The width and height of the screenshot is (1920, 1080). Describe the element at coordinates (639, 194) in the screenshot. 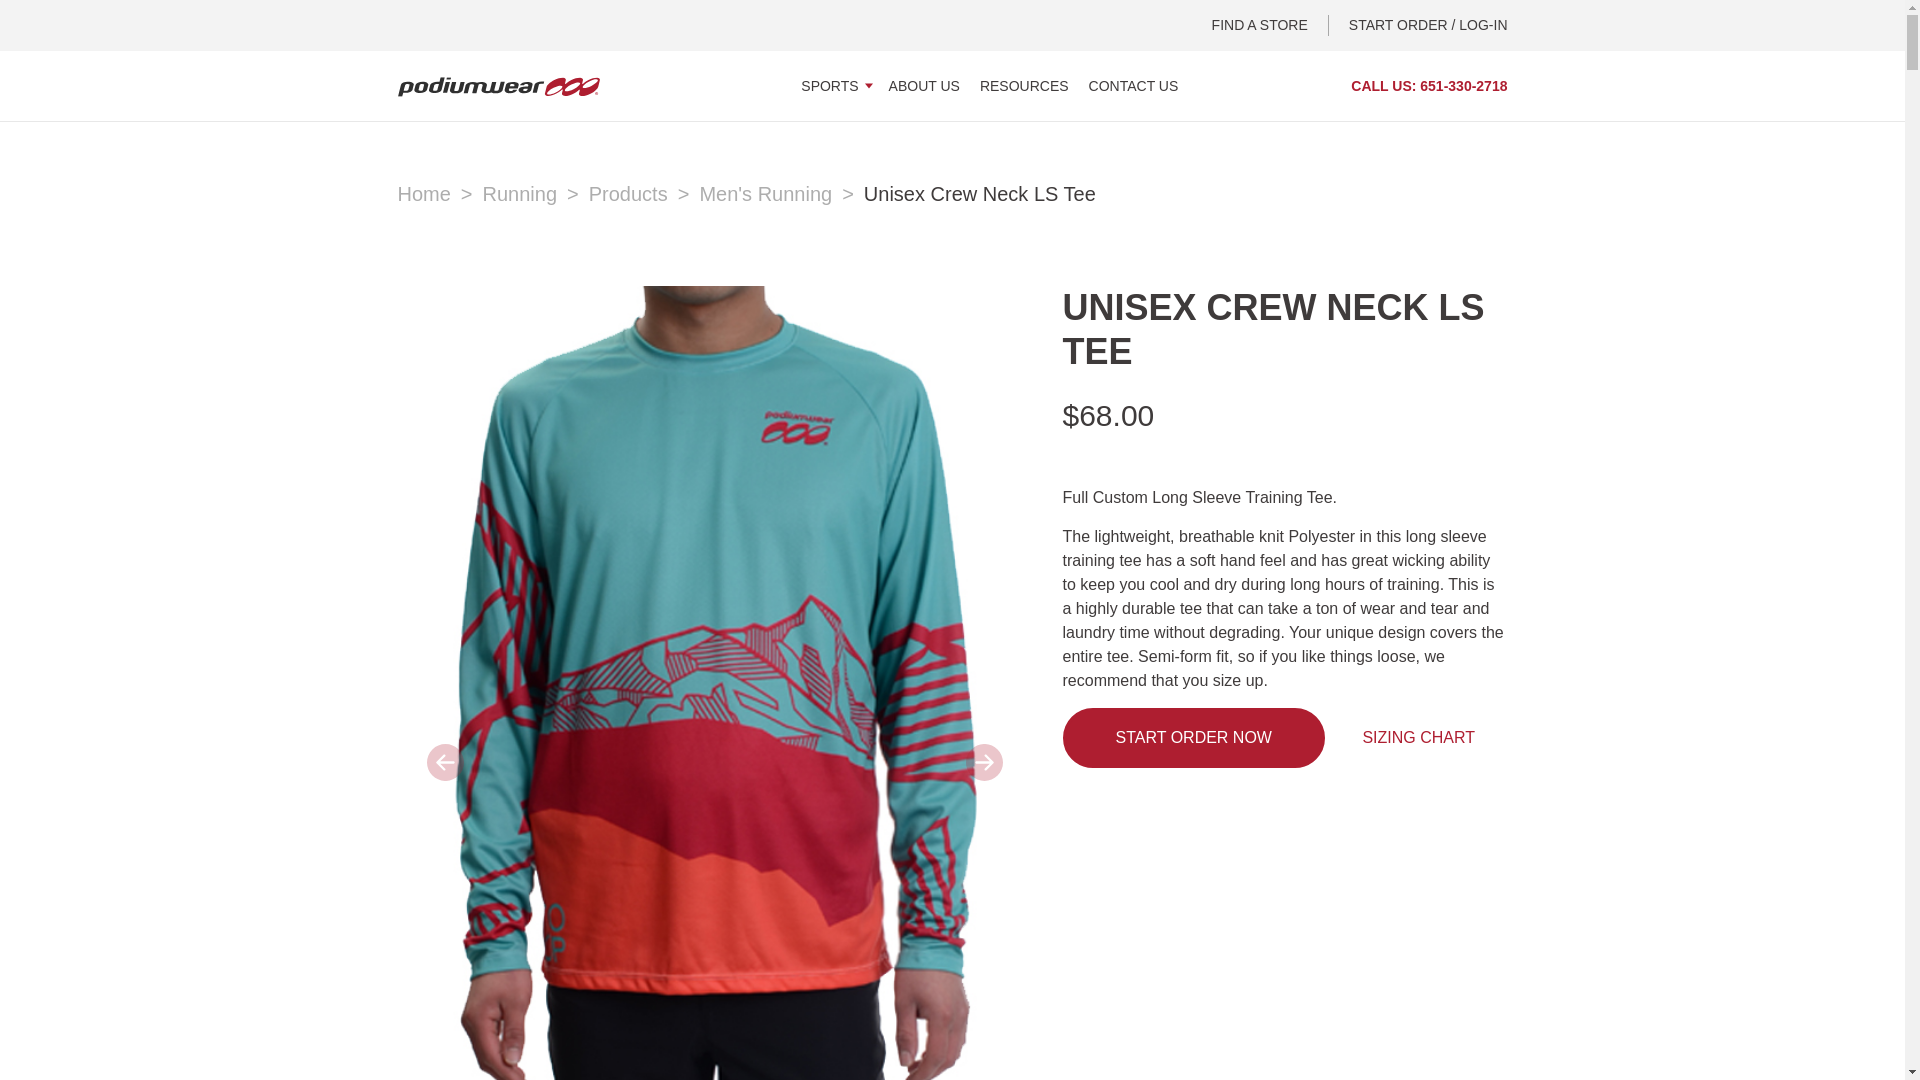

I see `Products` at that location.